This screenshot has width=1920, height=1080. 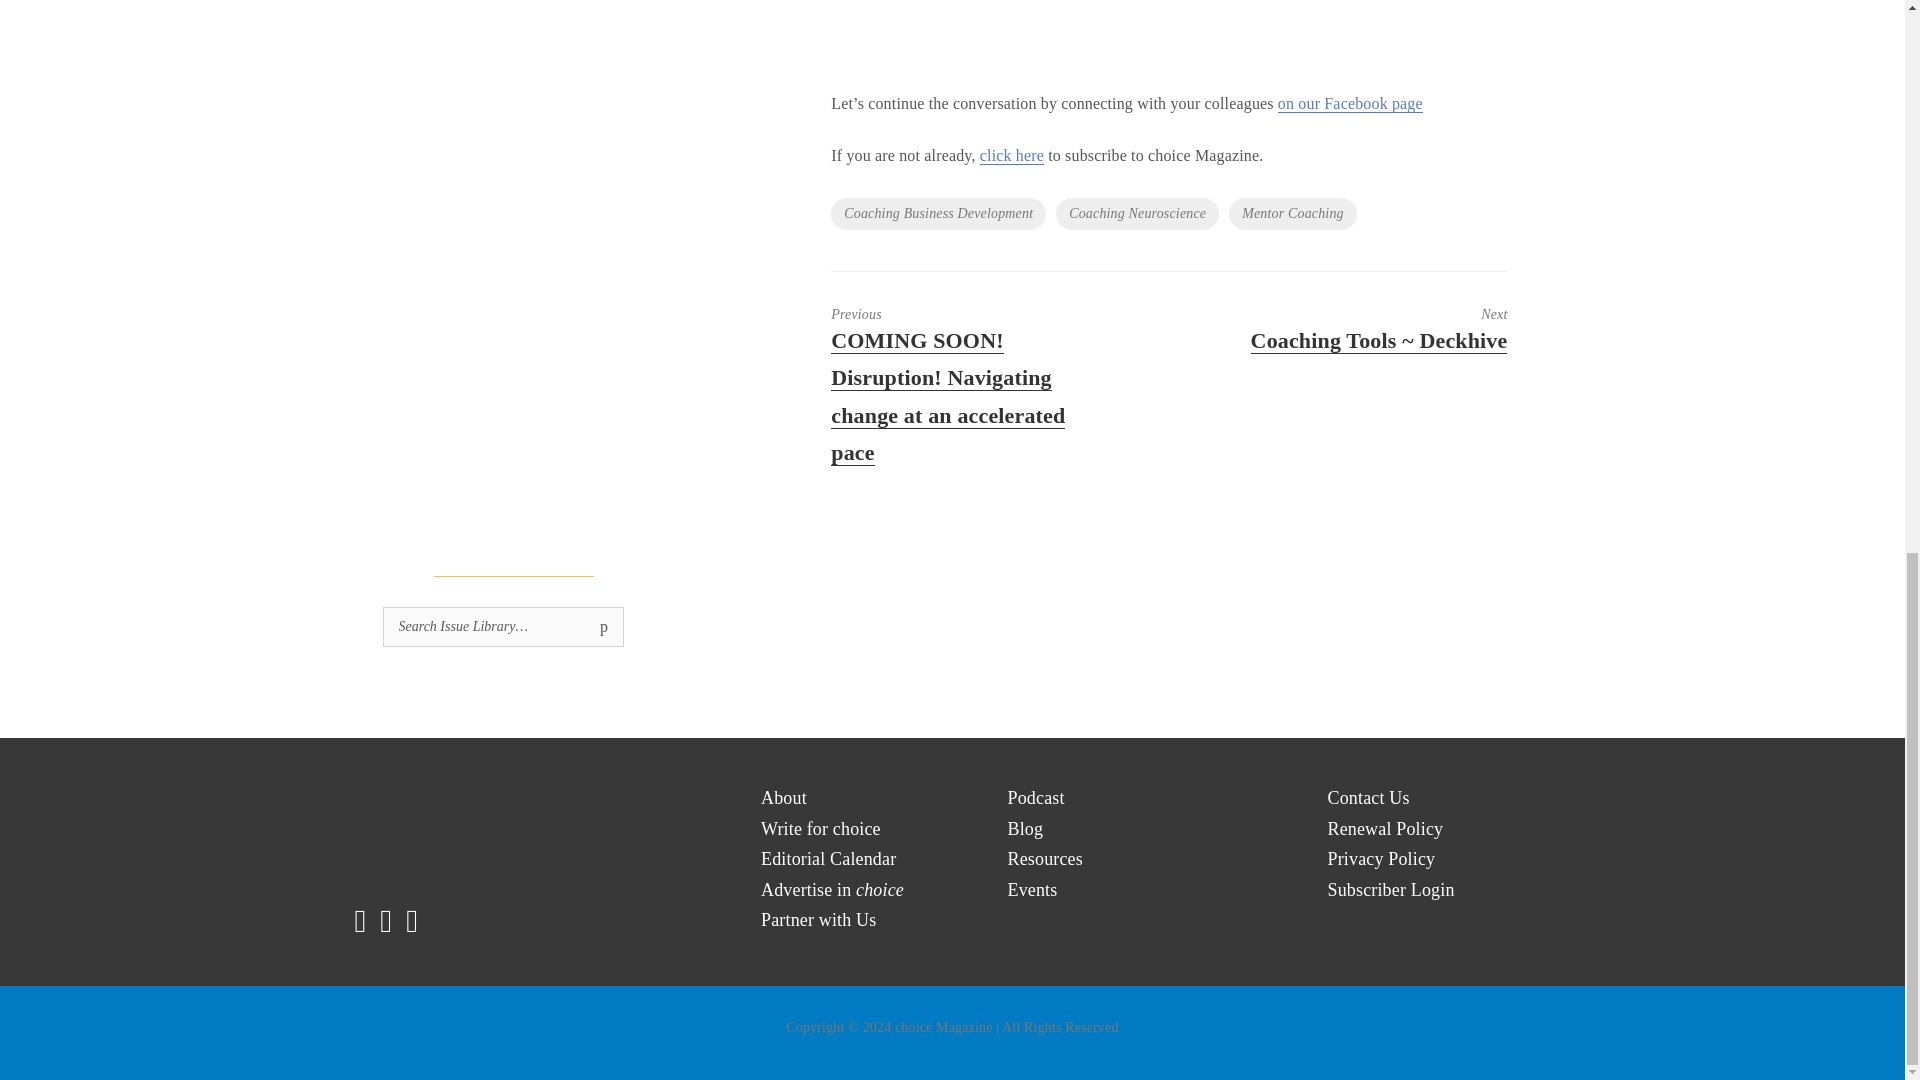 I want to click on Coaching Neuroscience, so click(x=1138, y=214).